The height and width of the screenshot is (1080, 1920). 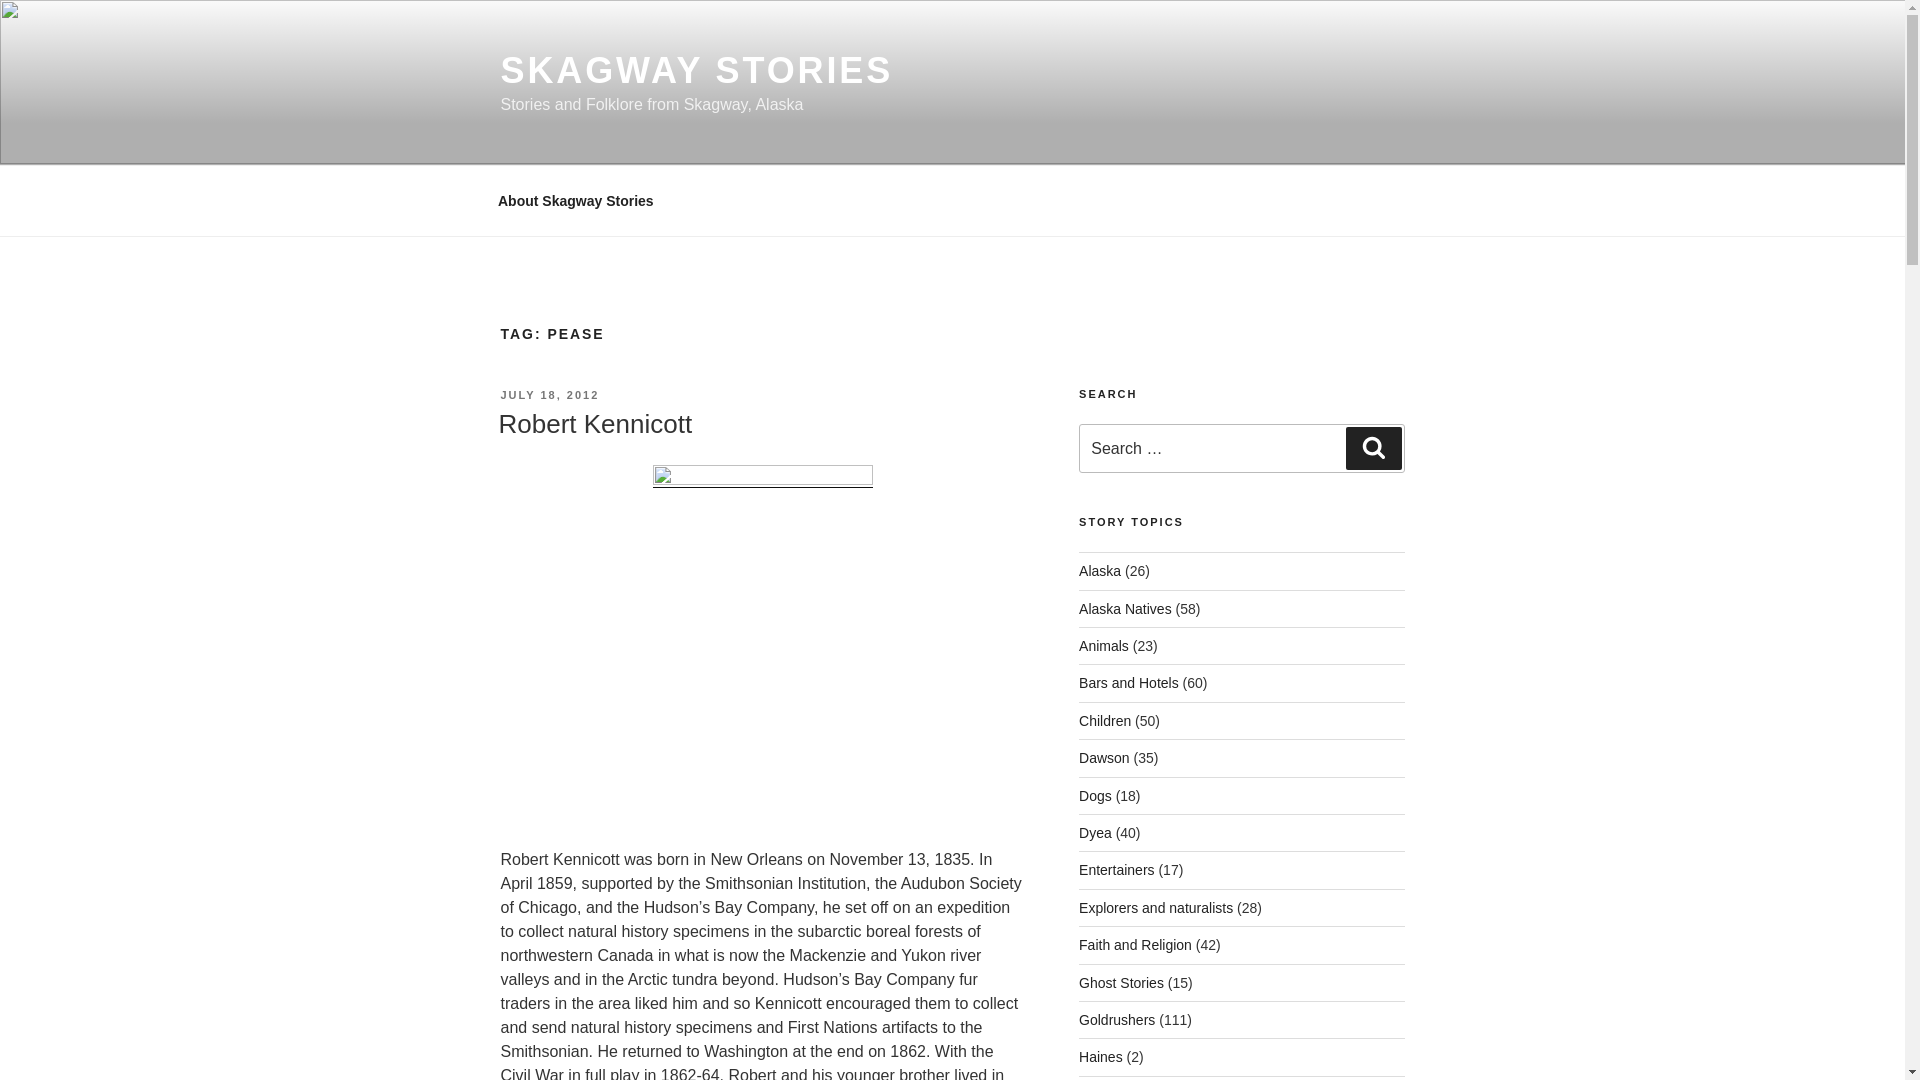 What do you see at coordinates (1095, 833) in the screenshot?
I see `Dyea` at bounding box center [1095, 833].